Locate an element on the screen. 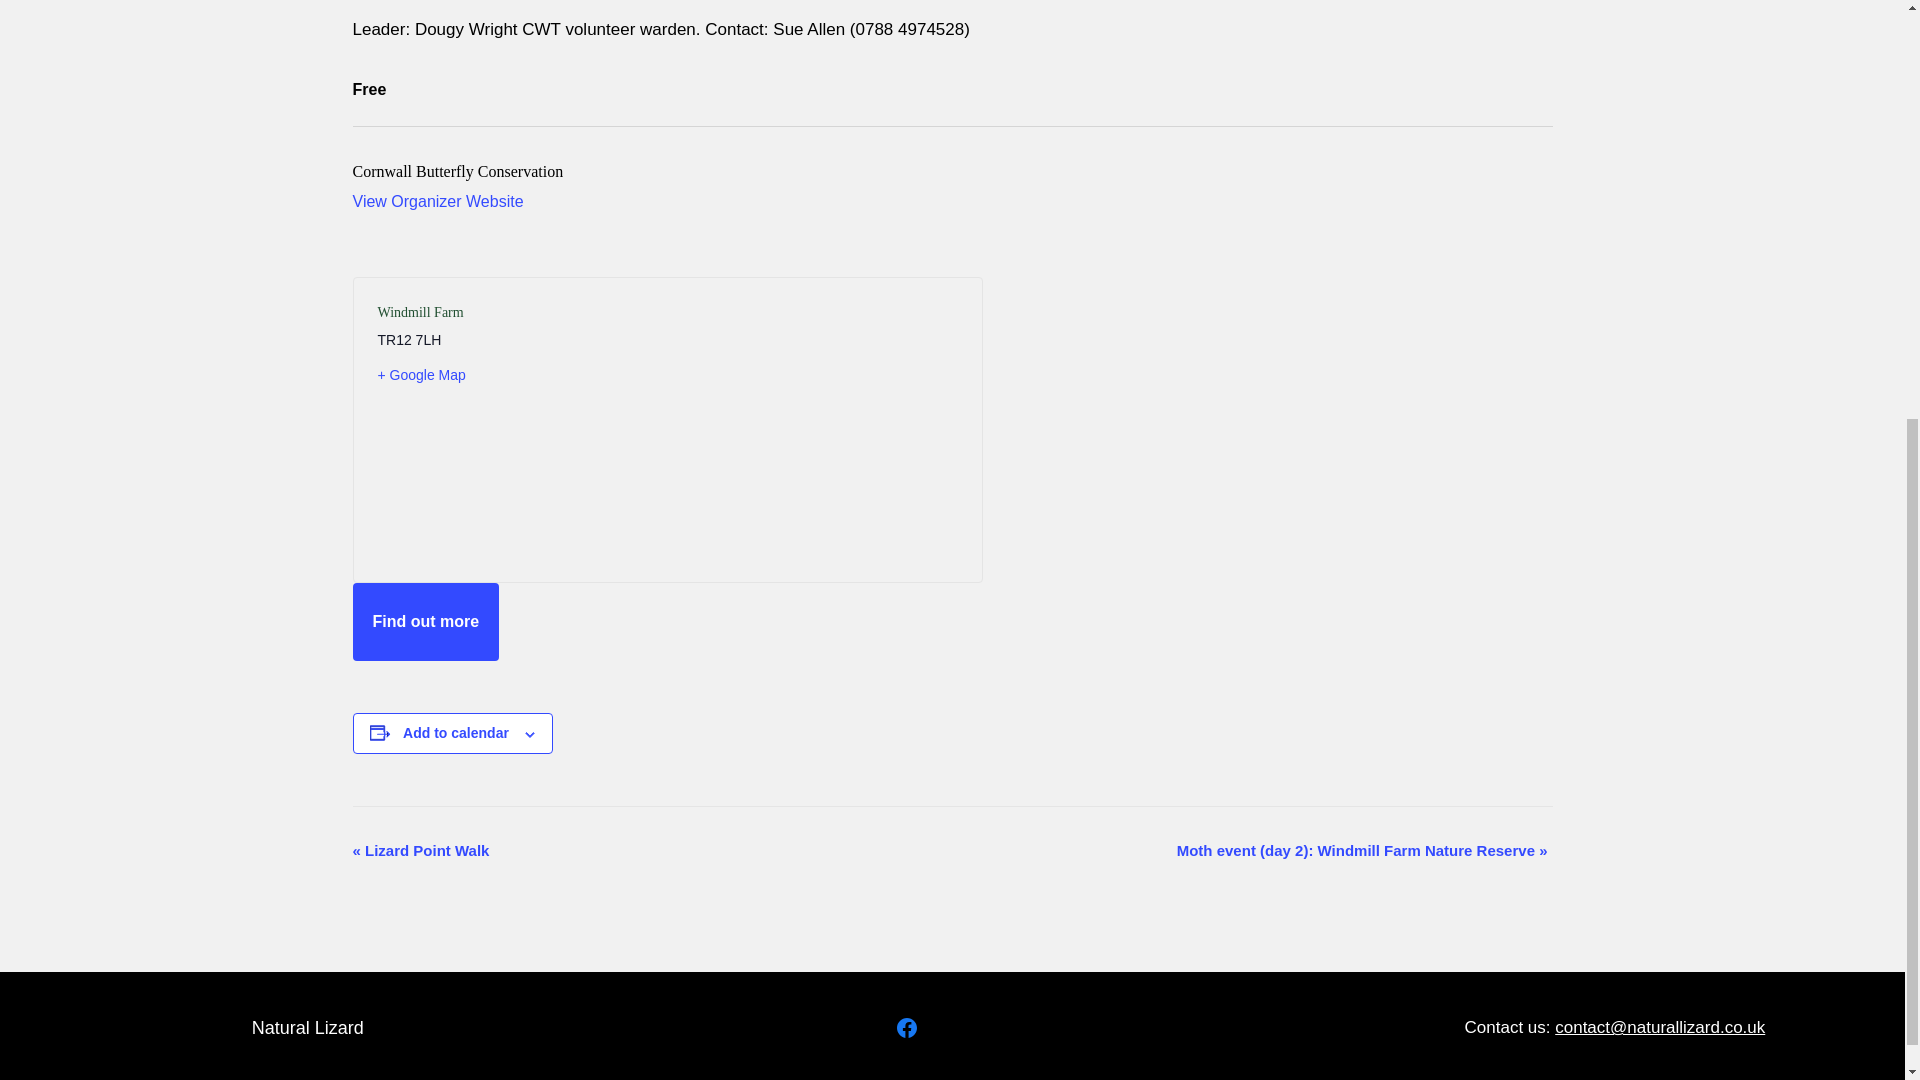 This screenshot has height=1080, width=1920. Add to calendar is located at coordinates (456, 732).